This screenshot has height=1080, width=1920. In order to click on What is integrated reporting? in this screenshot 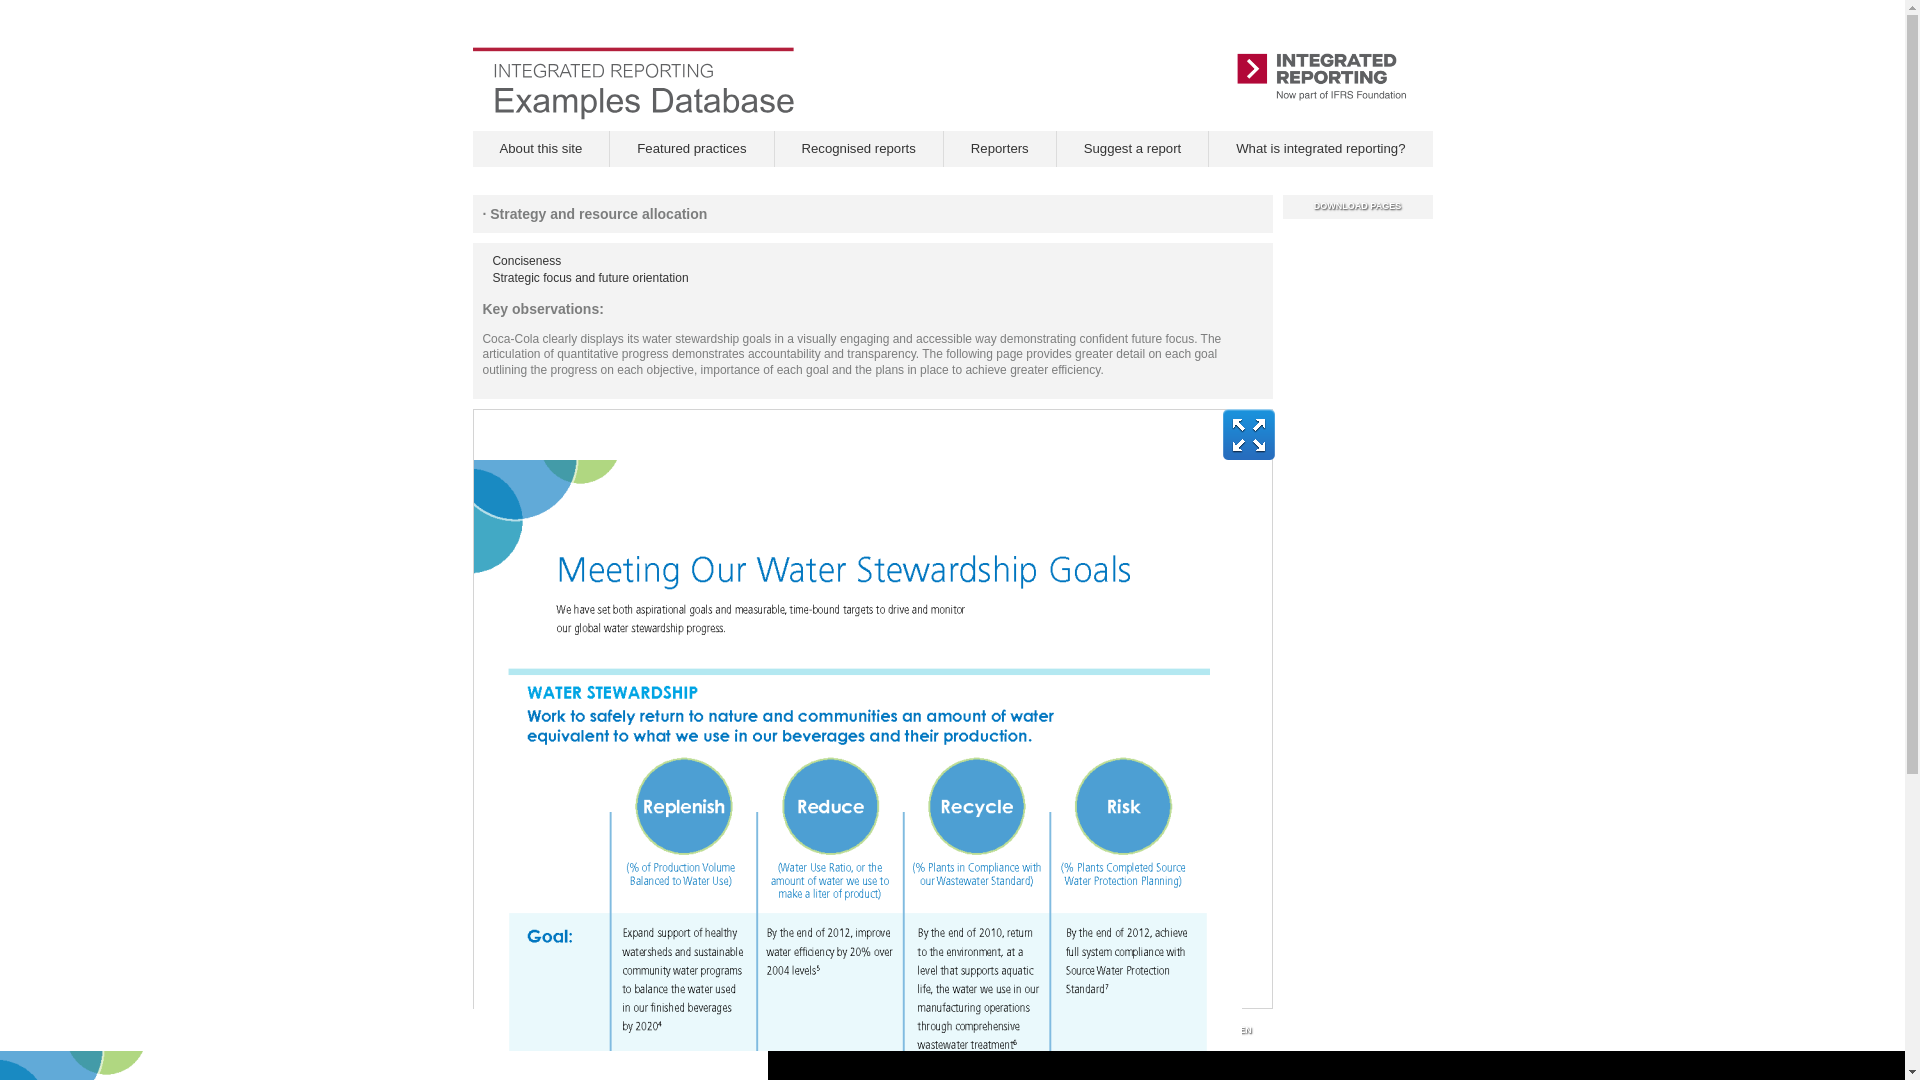, I will do `click(1320, 148)`.